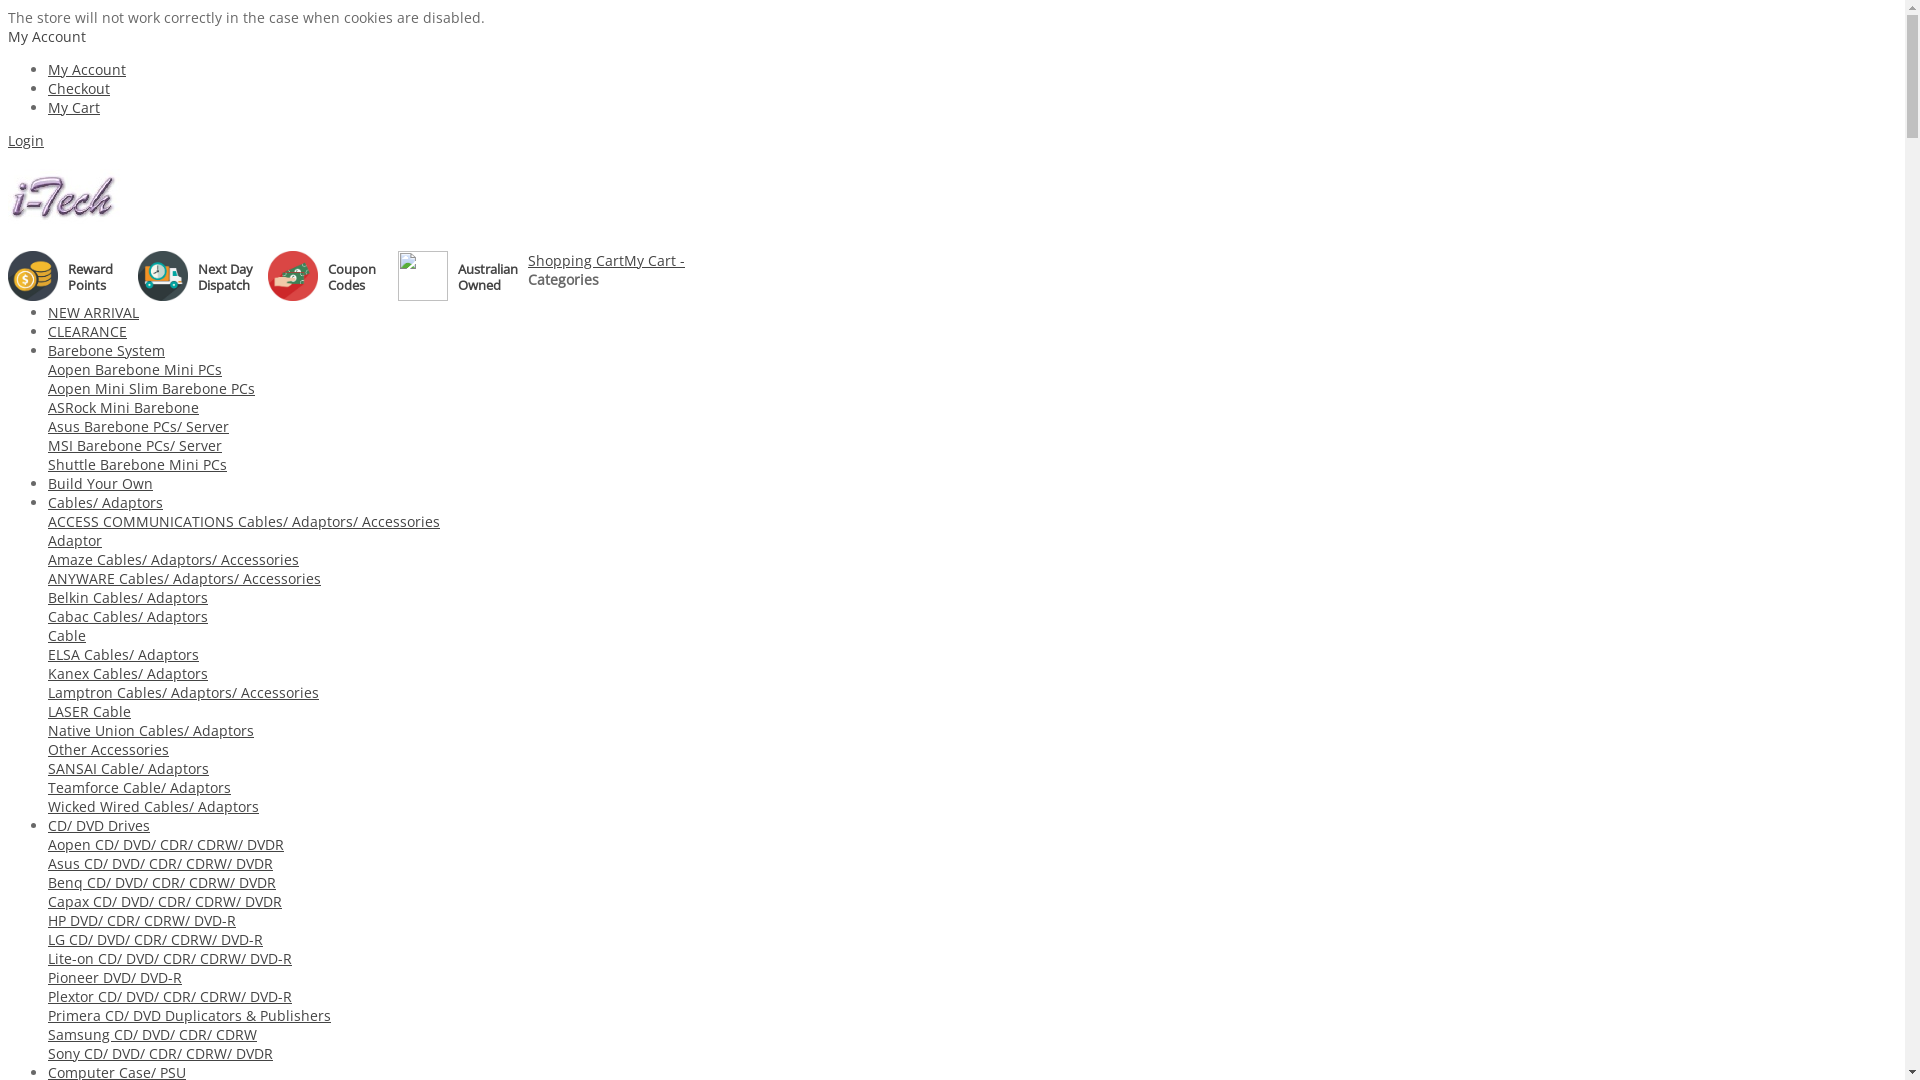  Describe the element at coordinates (160, 1054) in the screenshot. I see `Sony CD/ DVD/ CDR/ CDRW/ DVDR` at that location.